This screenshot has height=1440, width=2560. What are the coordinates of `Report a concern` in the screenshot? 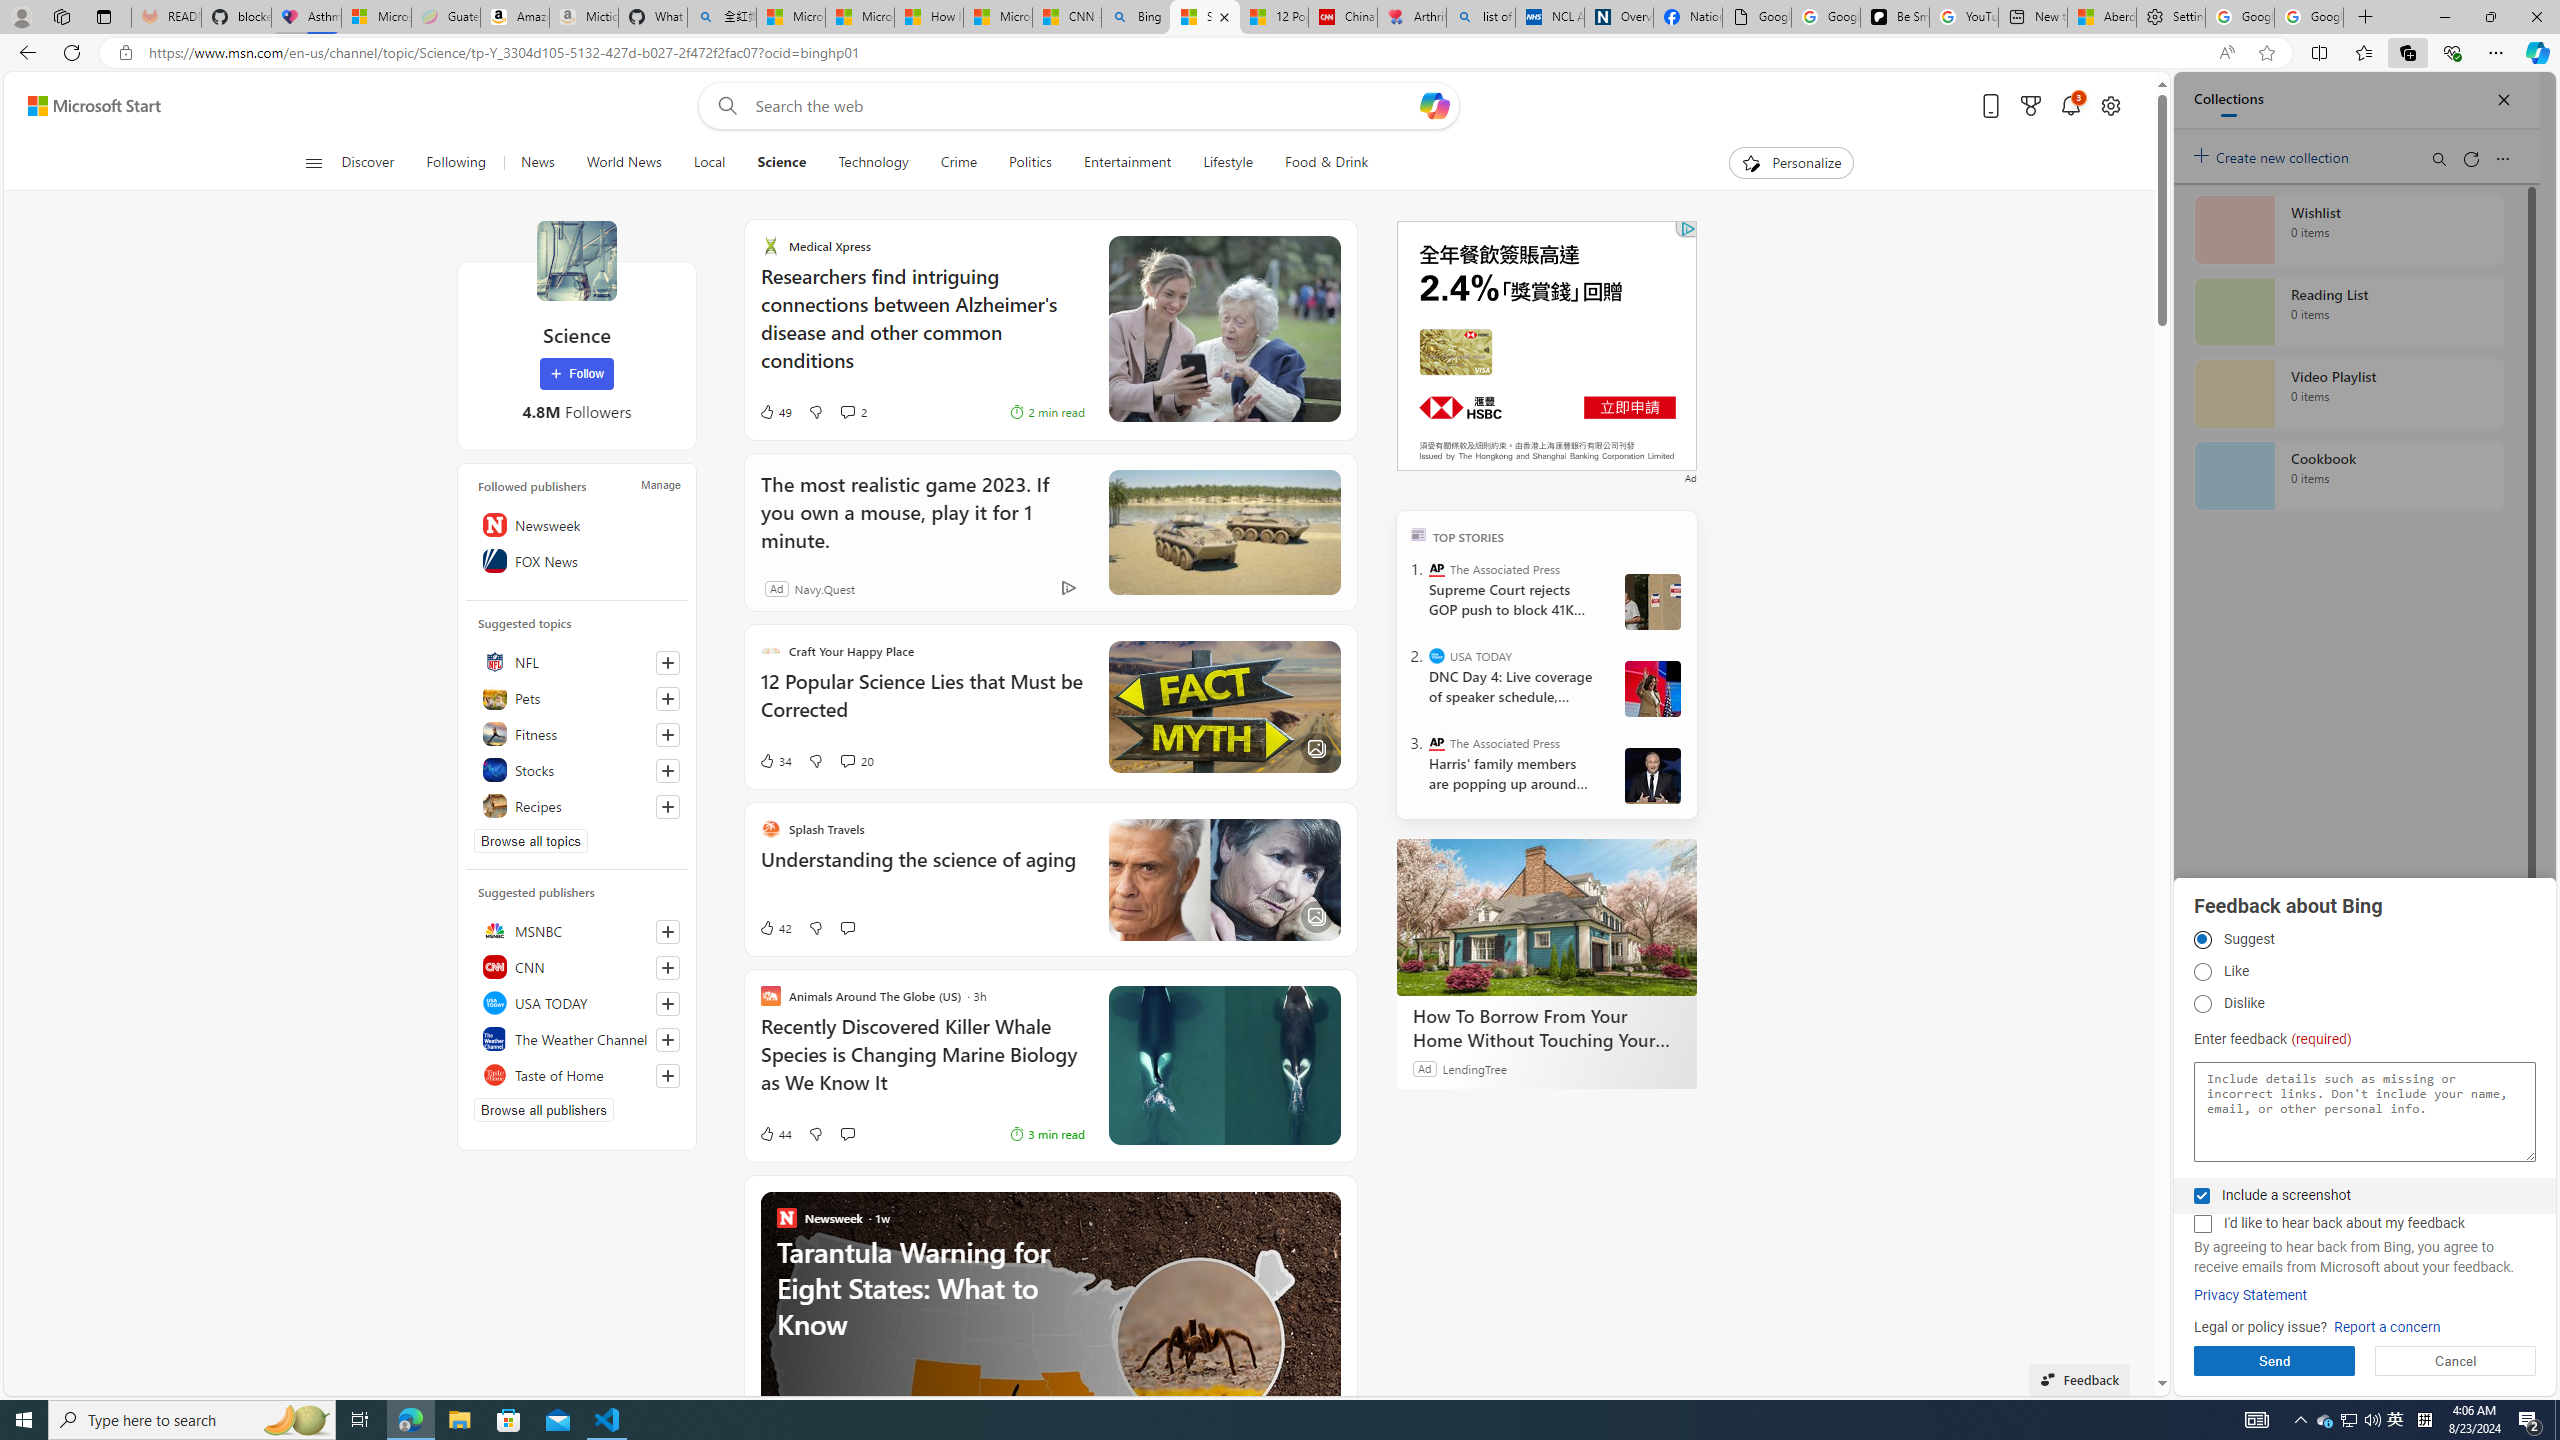 It's located at (2388, 1328).